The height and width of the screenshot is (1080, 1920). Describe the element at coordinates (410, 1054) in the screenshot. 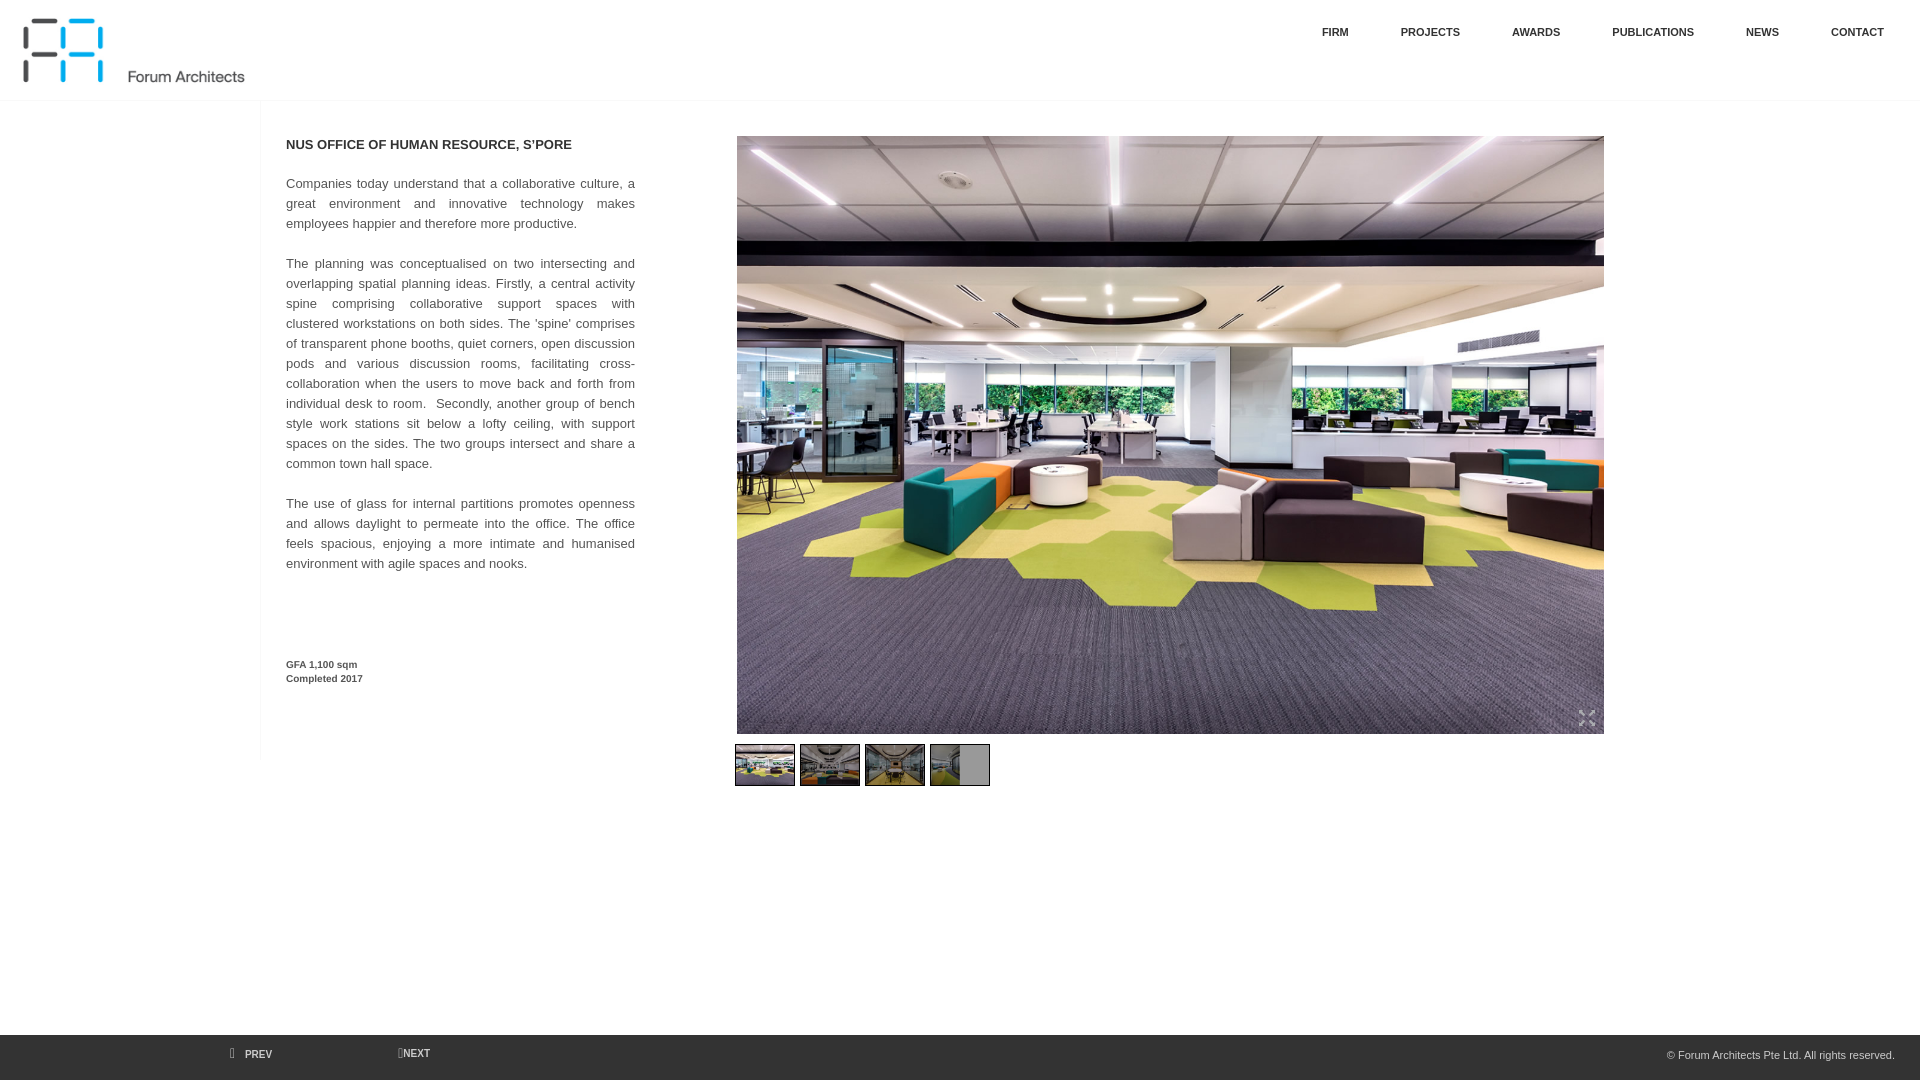

I see `OBS Urban Adventure Centre, S'pore` at that location.